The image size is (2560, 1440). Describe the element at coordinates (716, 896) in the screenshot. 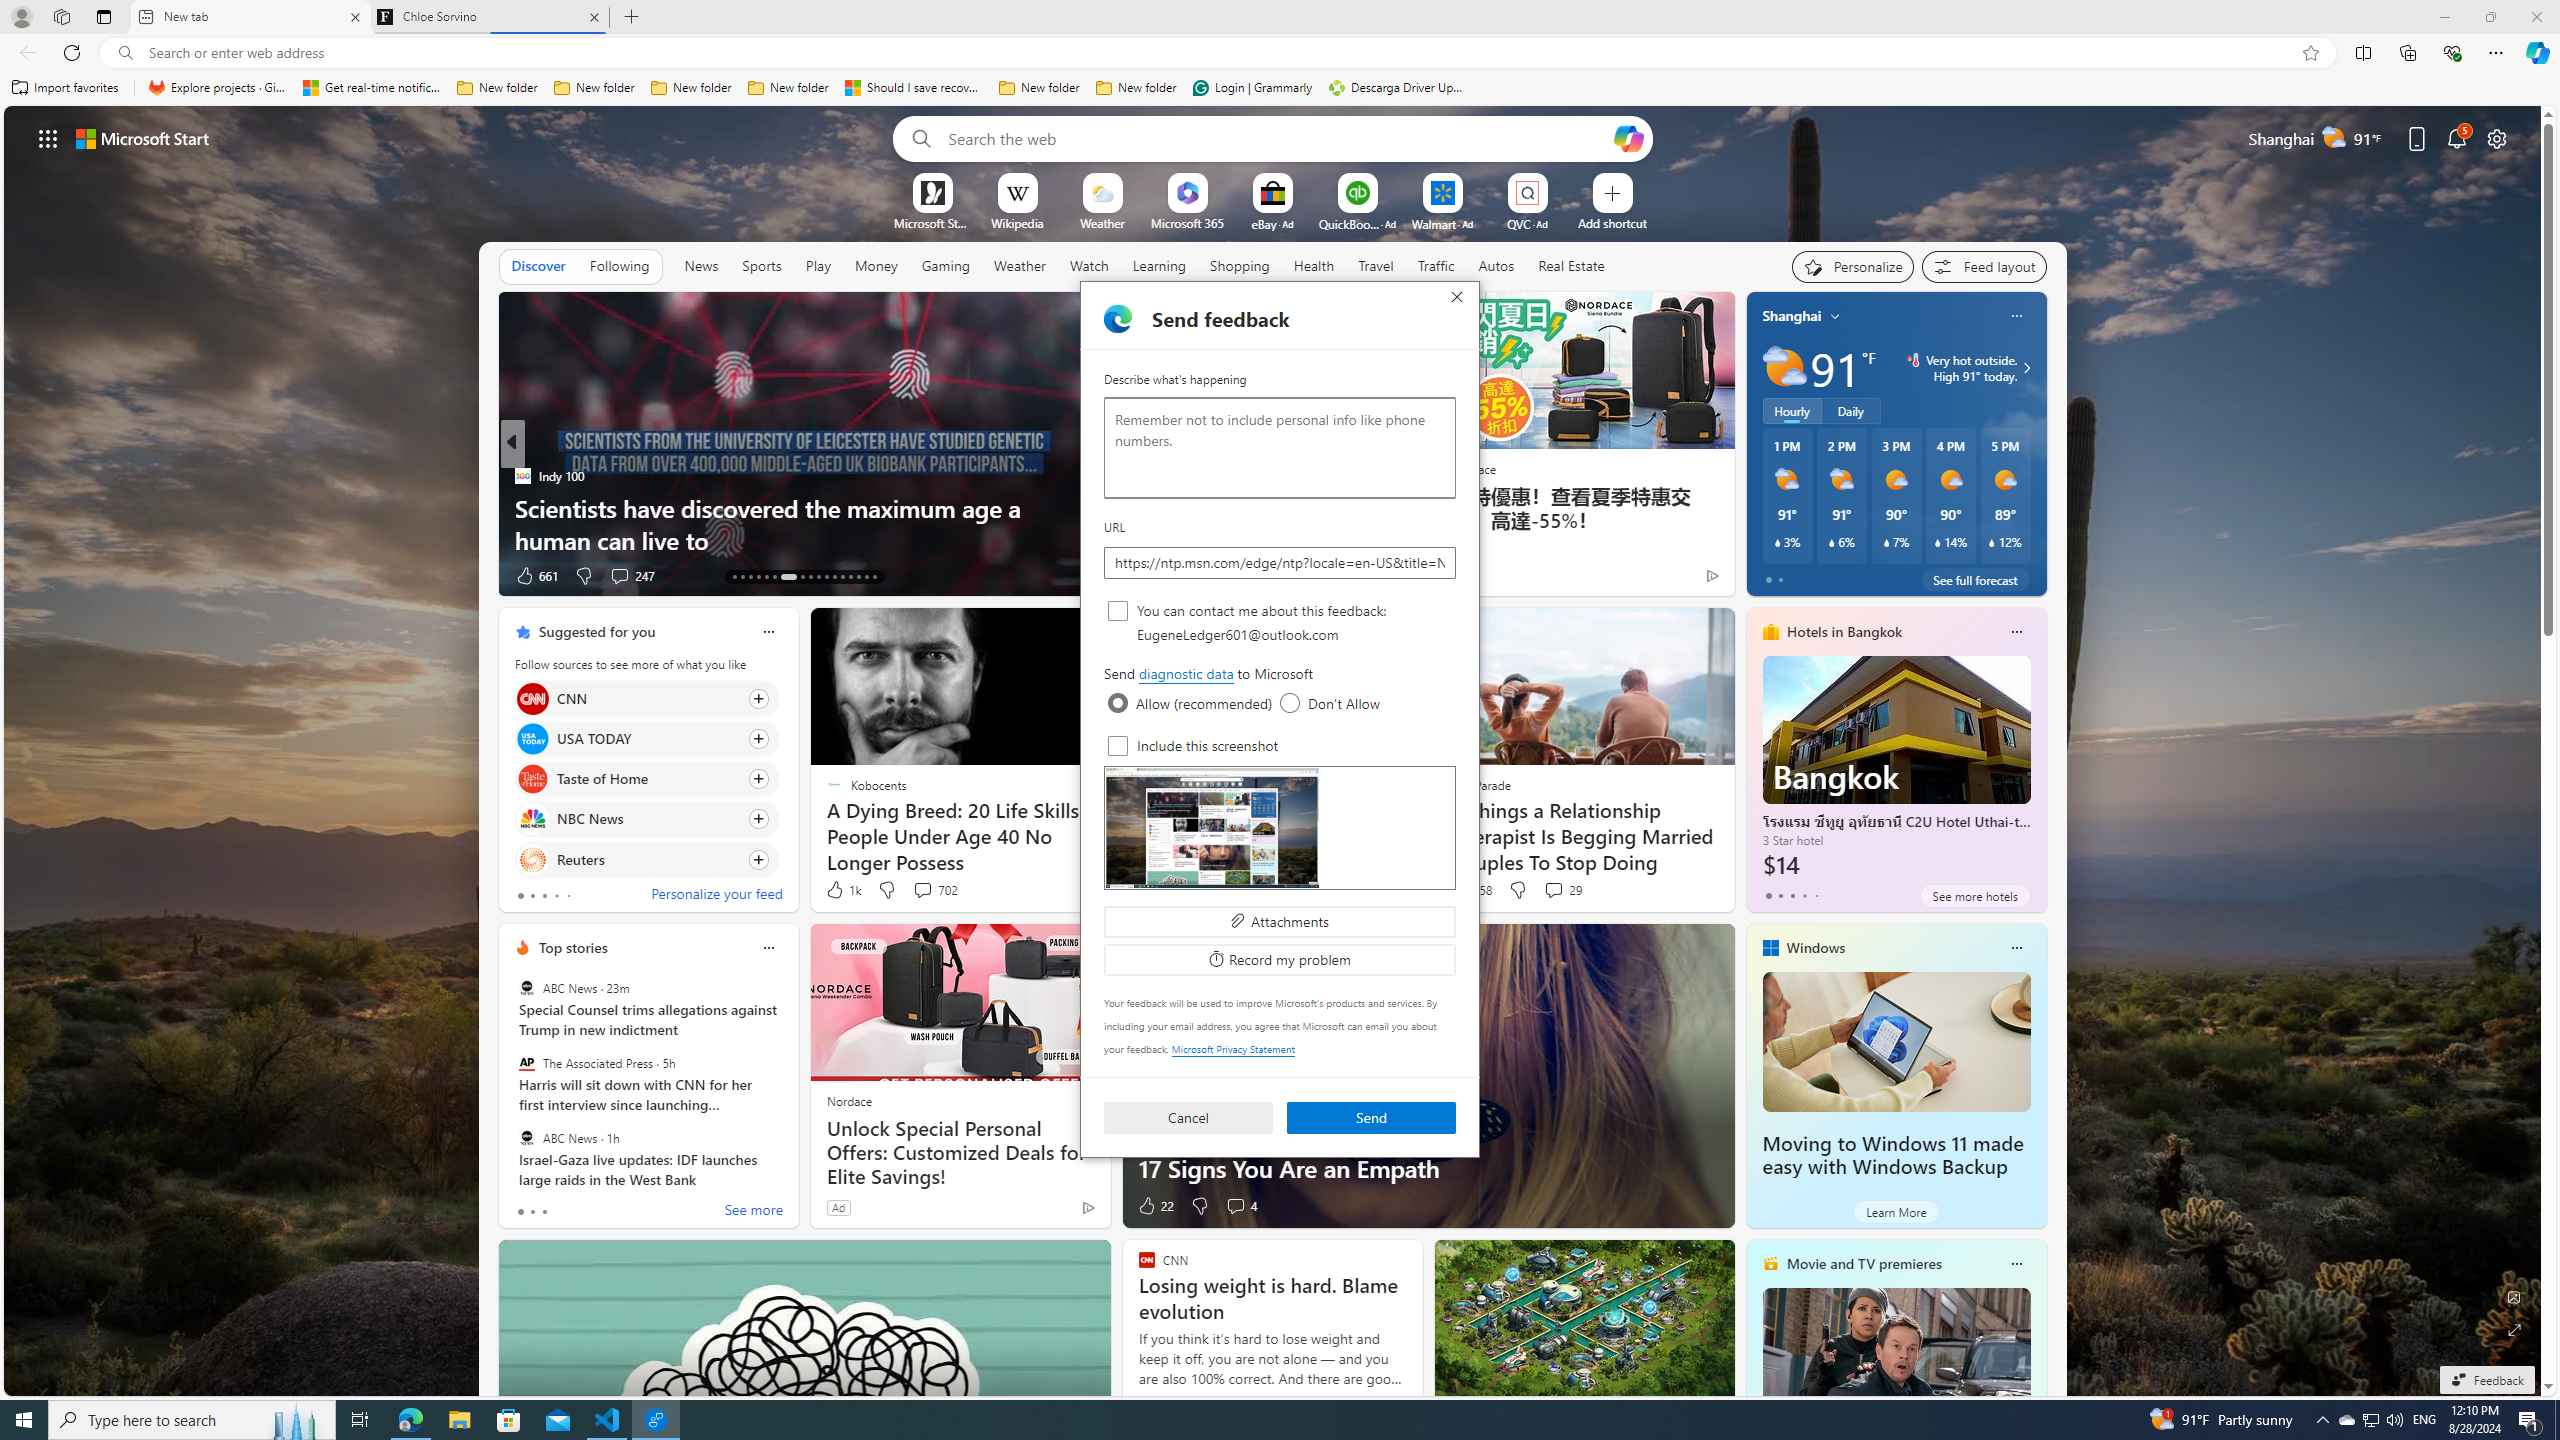

I see `Personalize your feed` at that location.